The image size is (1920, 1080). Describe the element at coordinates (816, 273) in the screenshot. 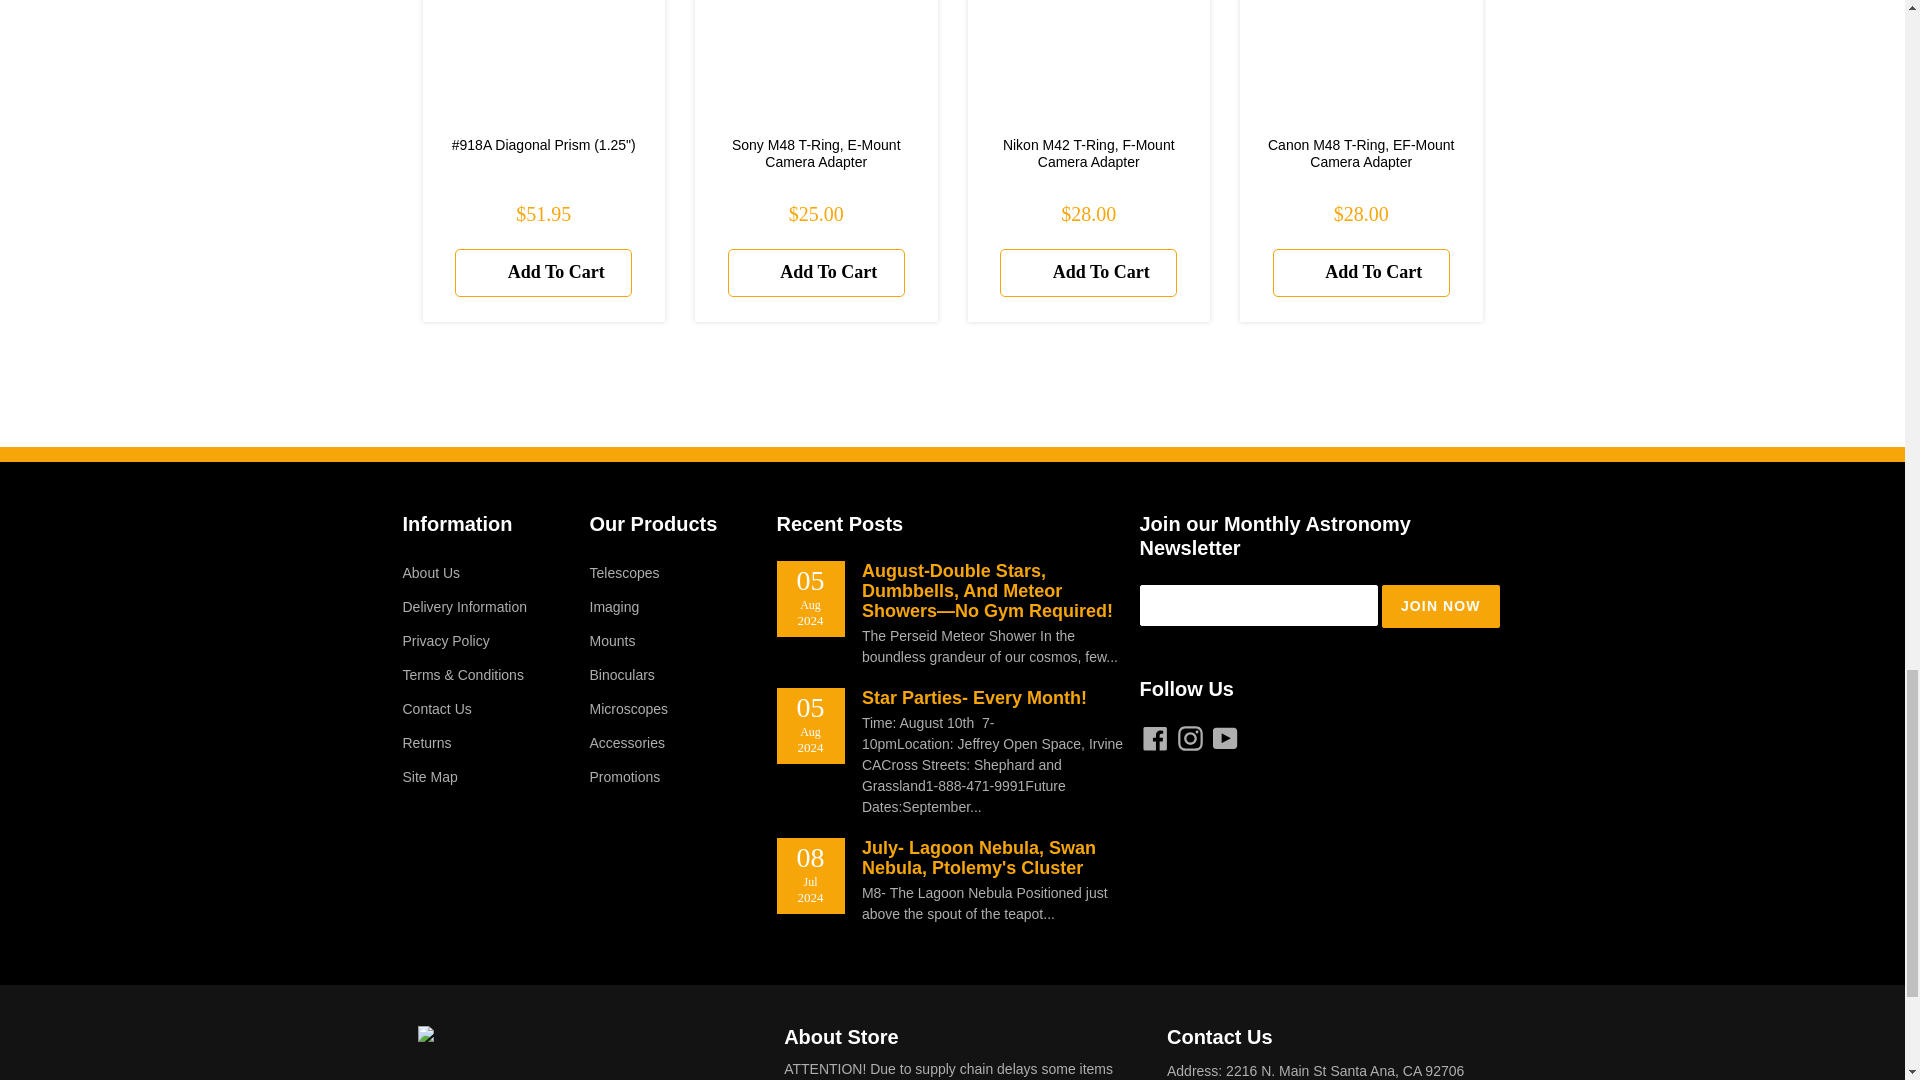

I see `add to cart` at that location.